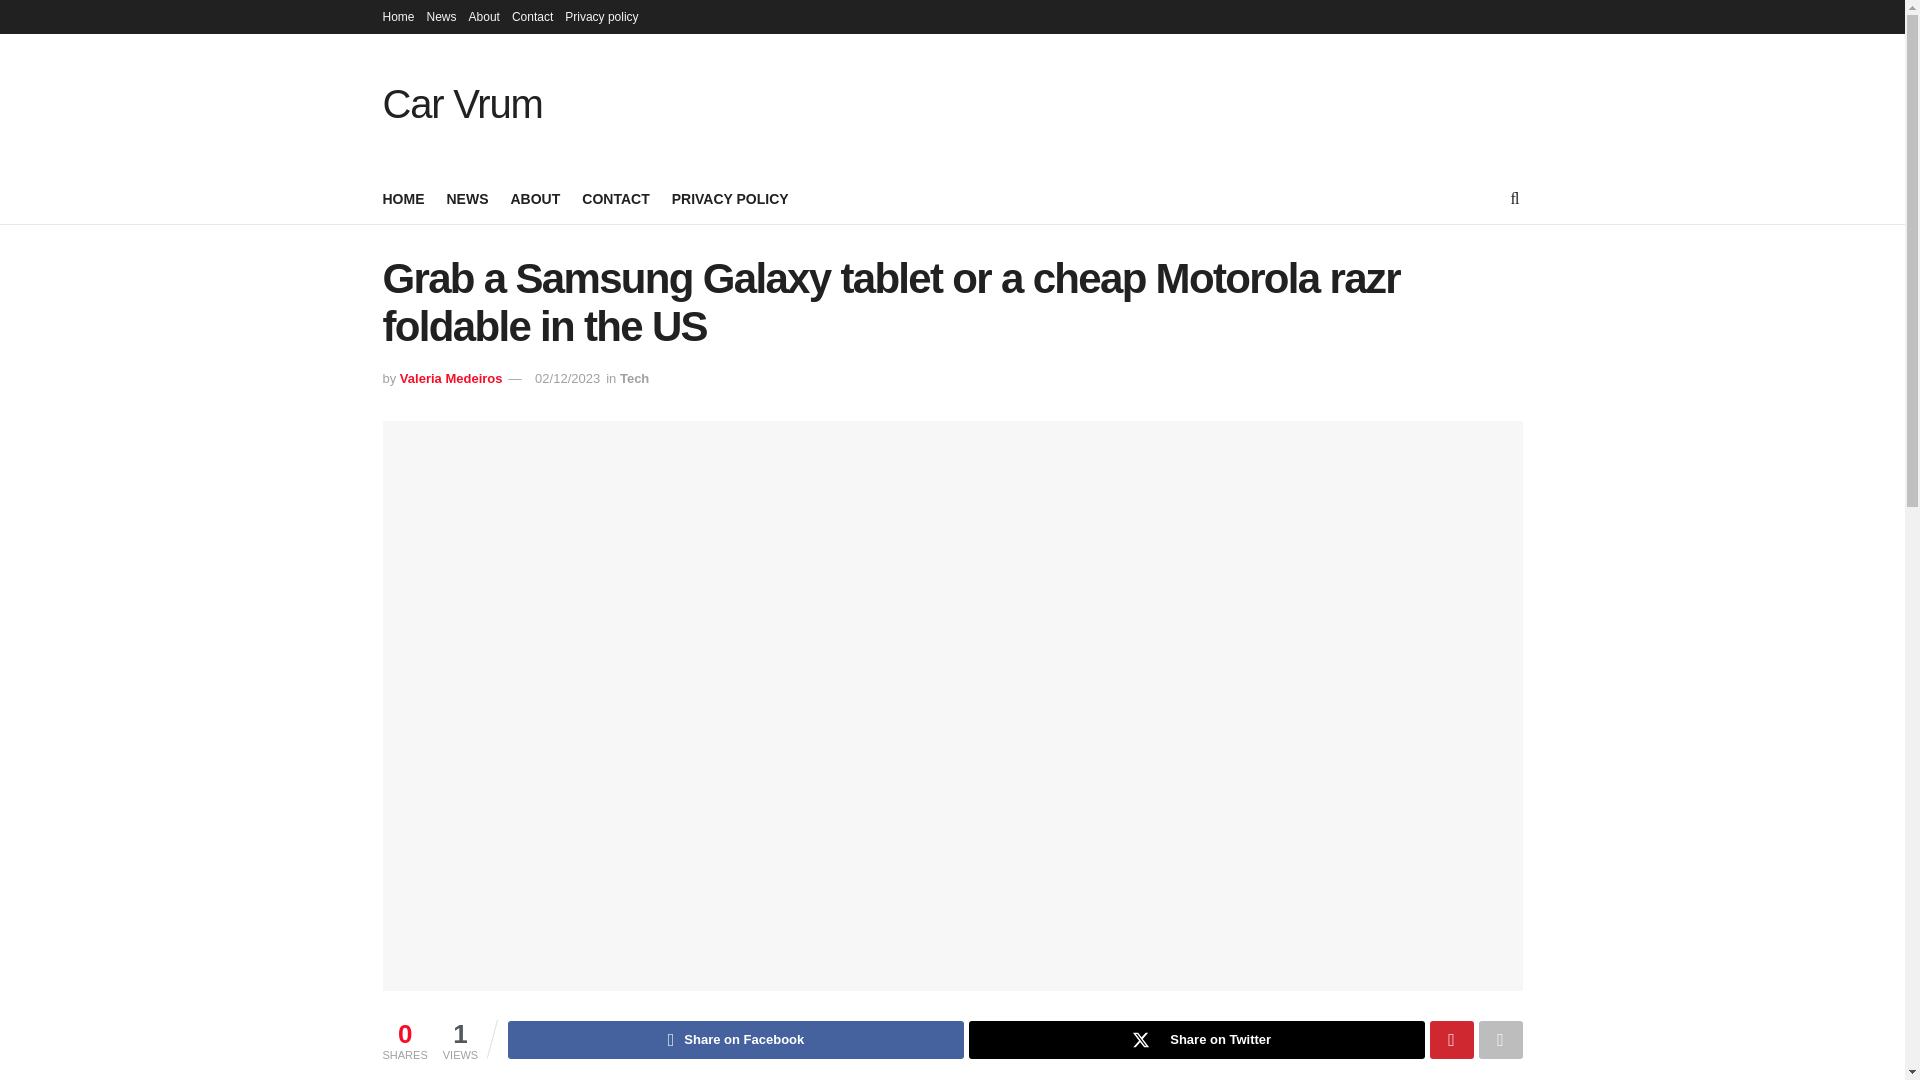 Image resolution: width=1920 pixels, height=1080 pixels. I want to click on HOME, so click(403, 198).